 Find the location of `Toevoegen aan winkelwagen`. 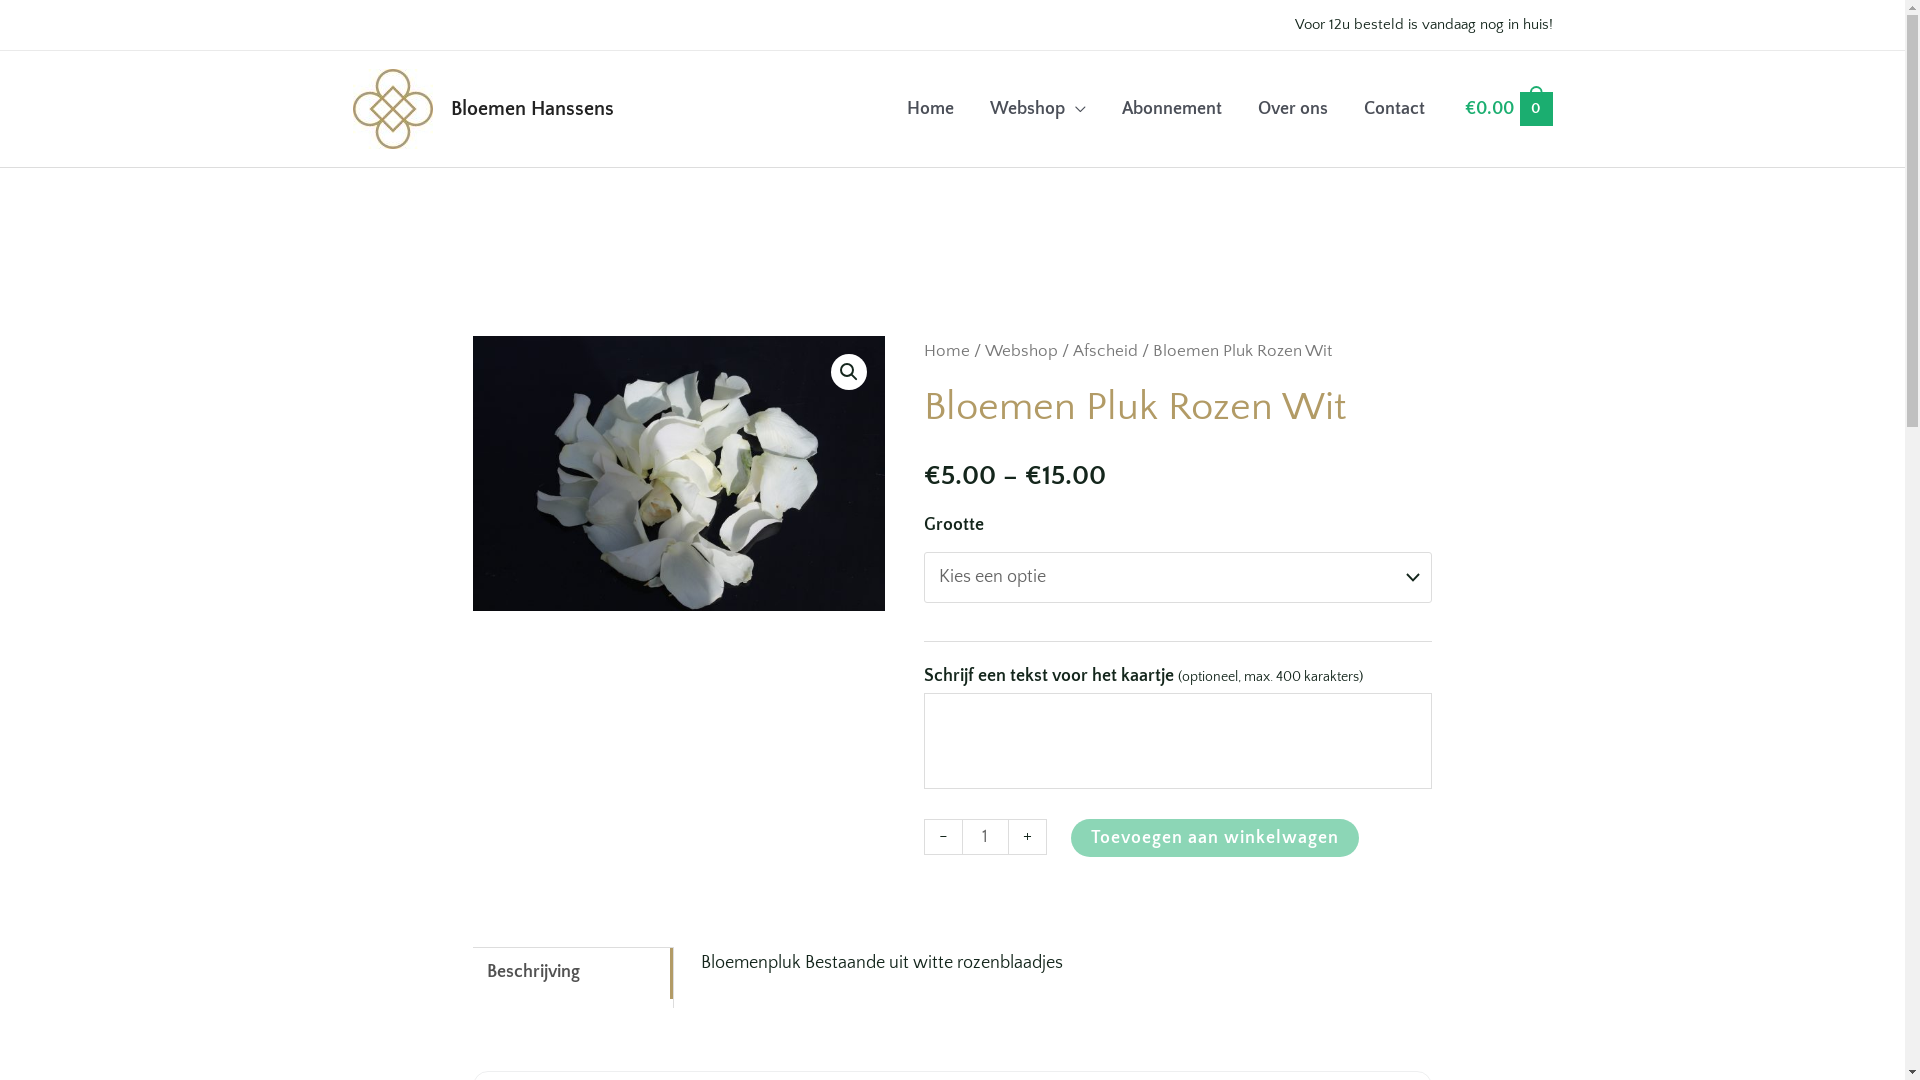

Toevoegen aan winkelwagen is located at coordinates (1215, 838).